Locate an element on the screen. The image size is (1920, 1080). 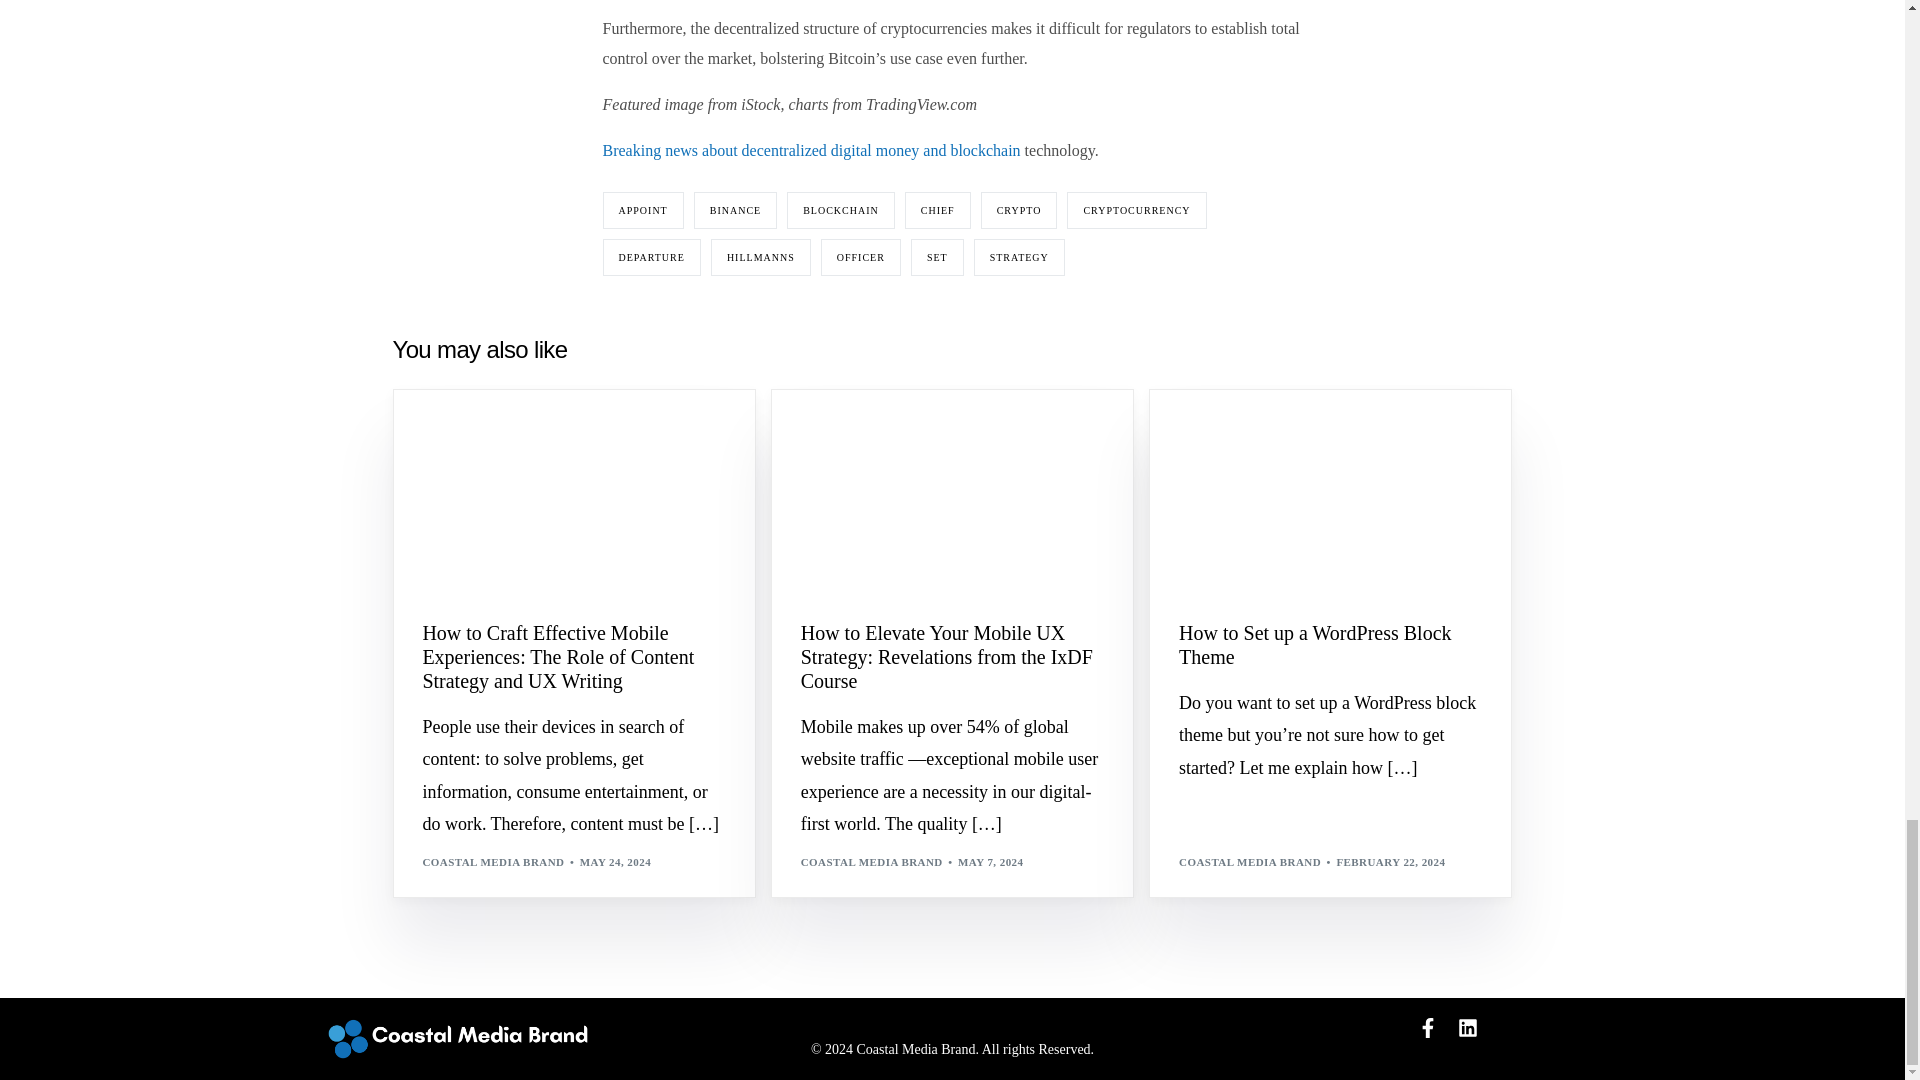
 View Post: How to Set up a WordPress Block Theme is located at coordinates (1330, 492).